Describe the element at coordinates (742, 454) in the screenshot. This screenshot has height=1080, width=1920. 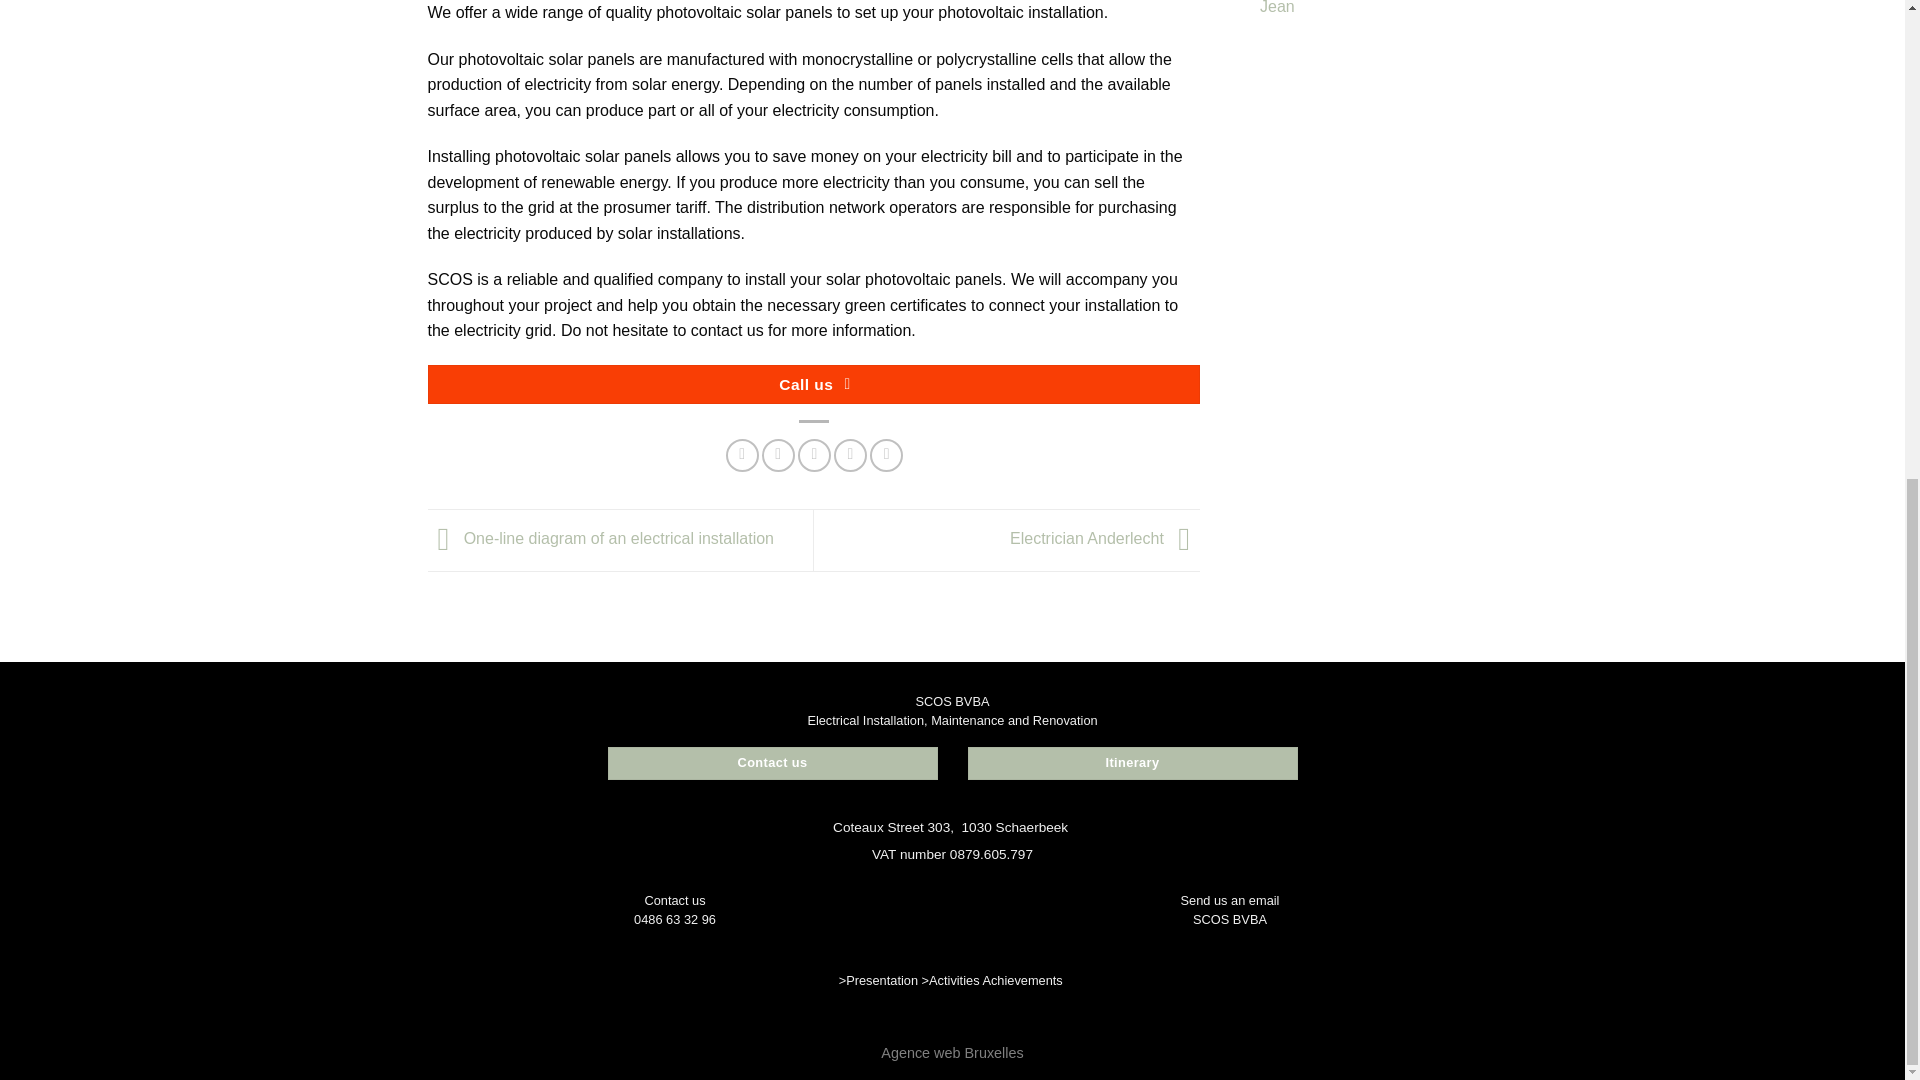
I see `Share on Facebook` at that location.